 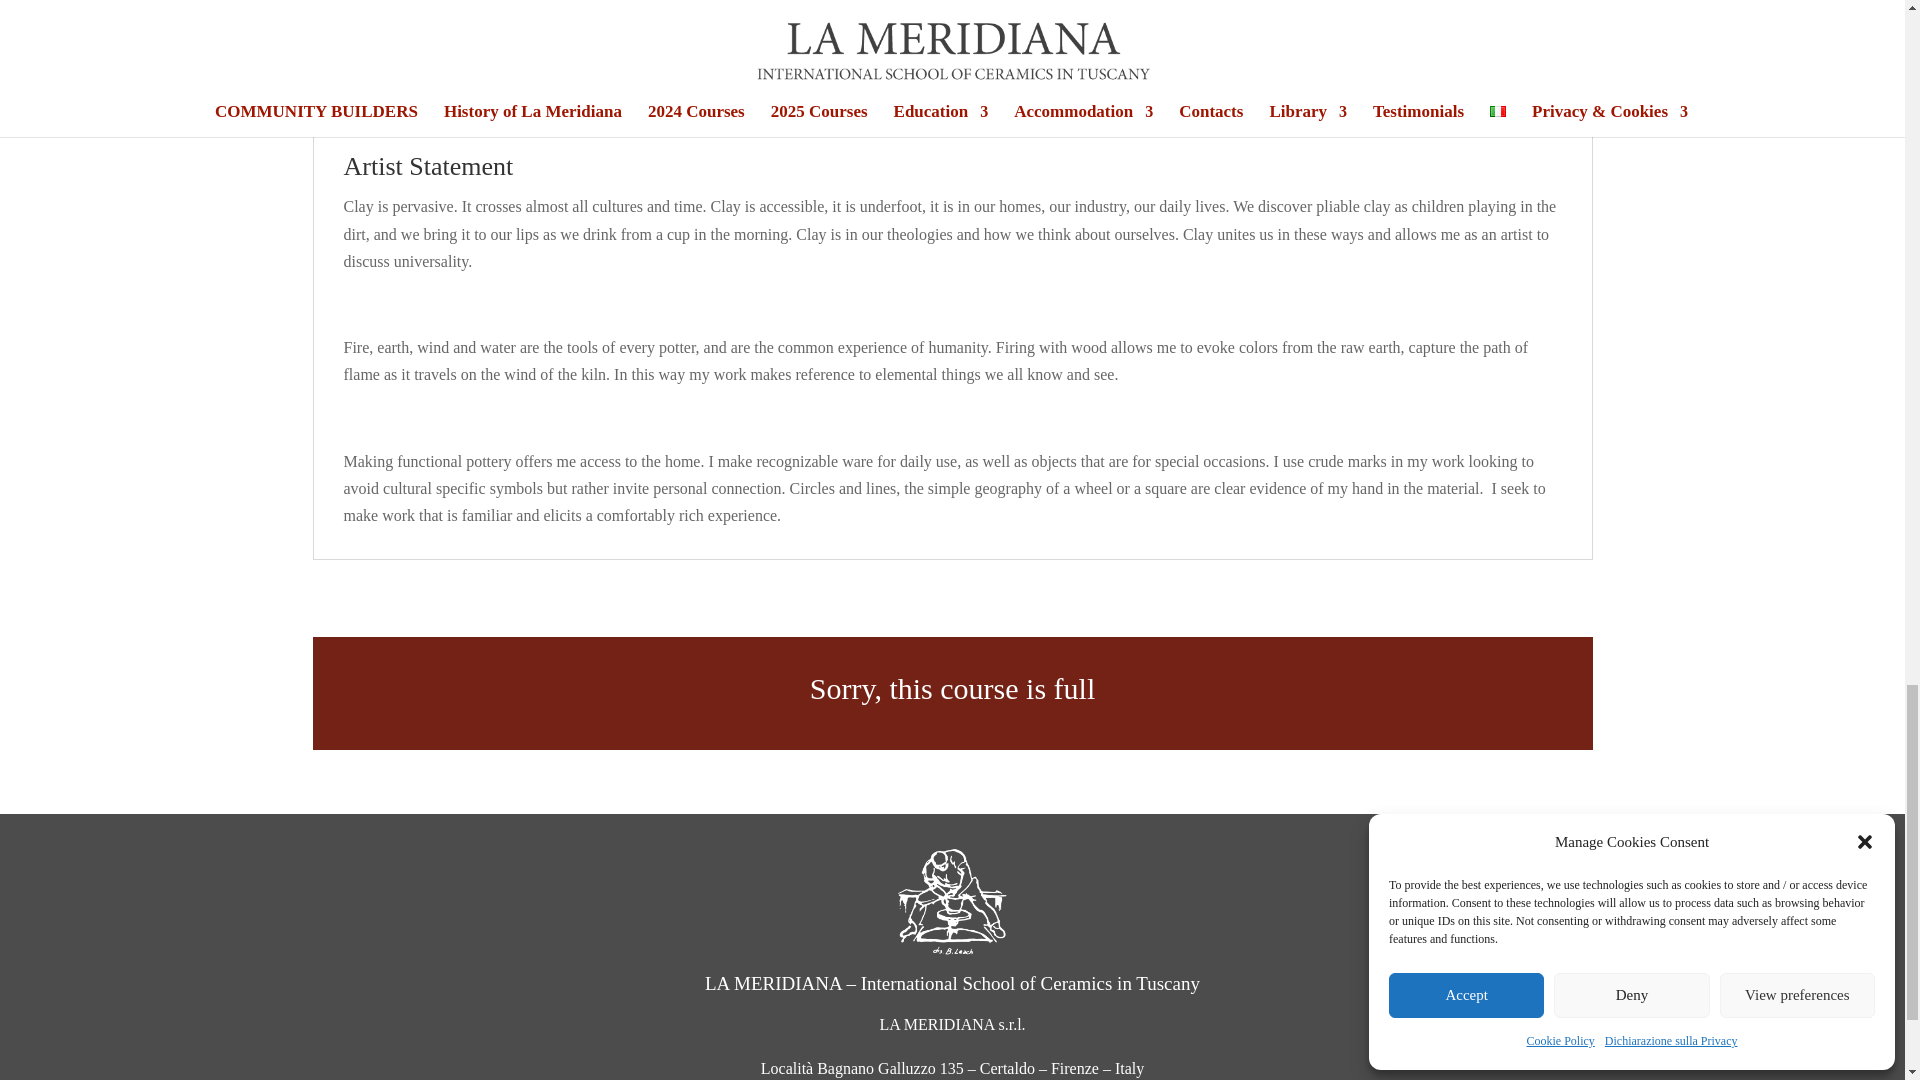 What do you see at coordinates (952, 901) in the screenshot?
I see `Logo Bianco` at bounding box center [952, 901].